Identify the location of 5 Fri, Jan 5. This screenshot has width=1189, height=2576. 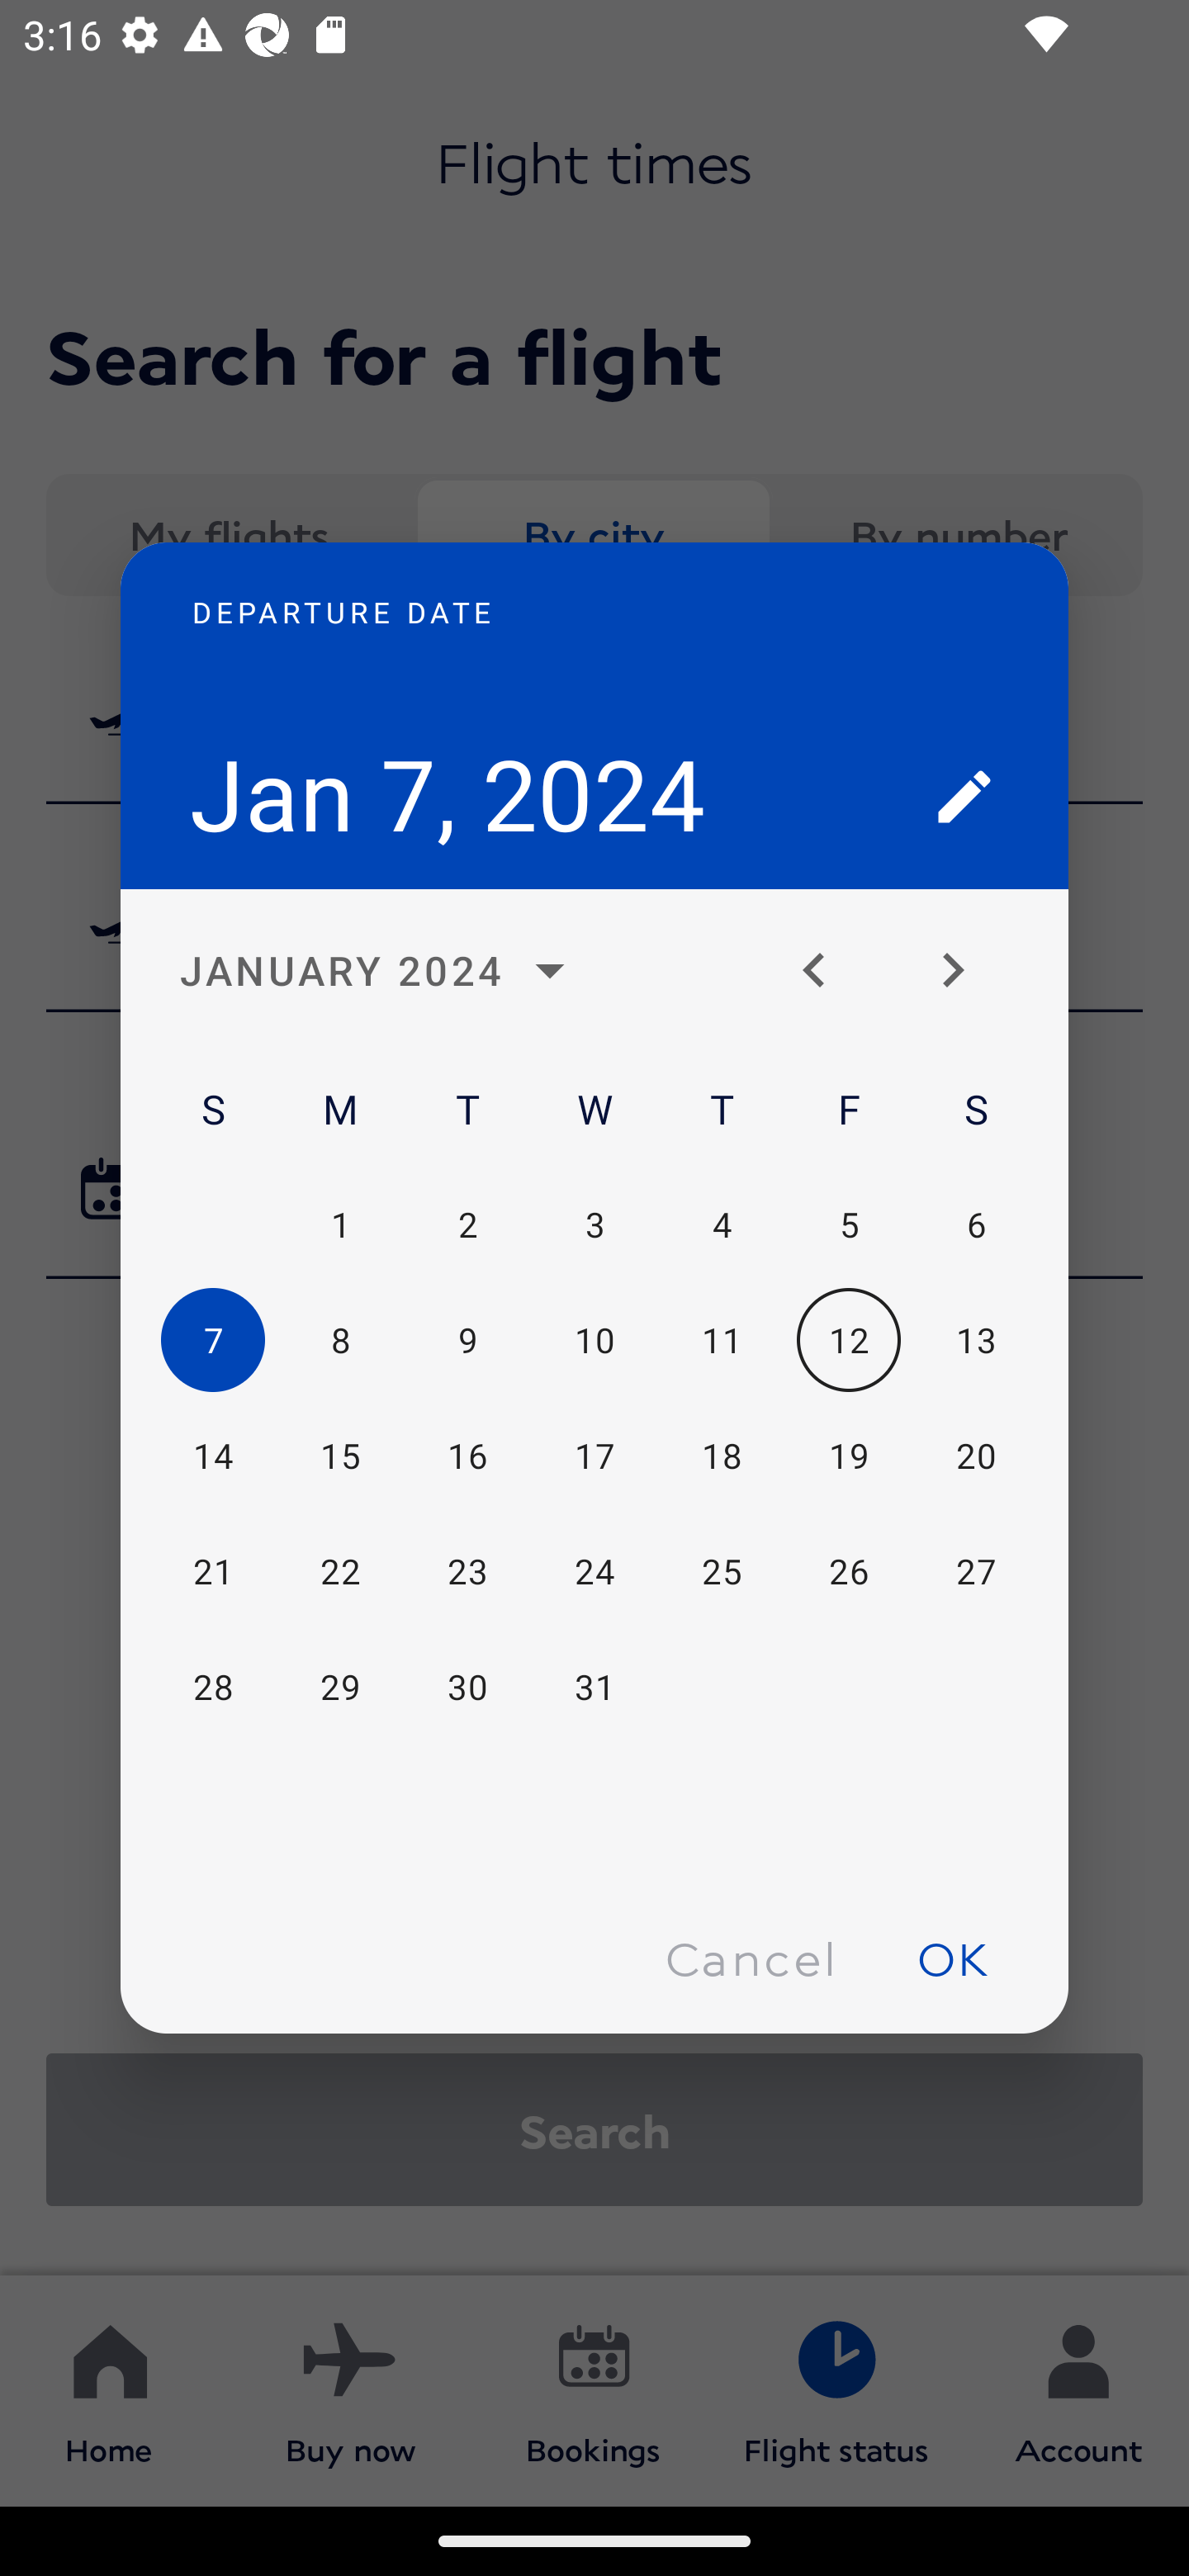
(848, 1224).